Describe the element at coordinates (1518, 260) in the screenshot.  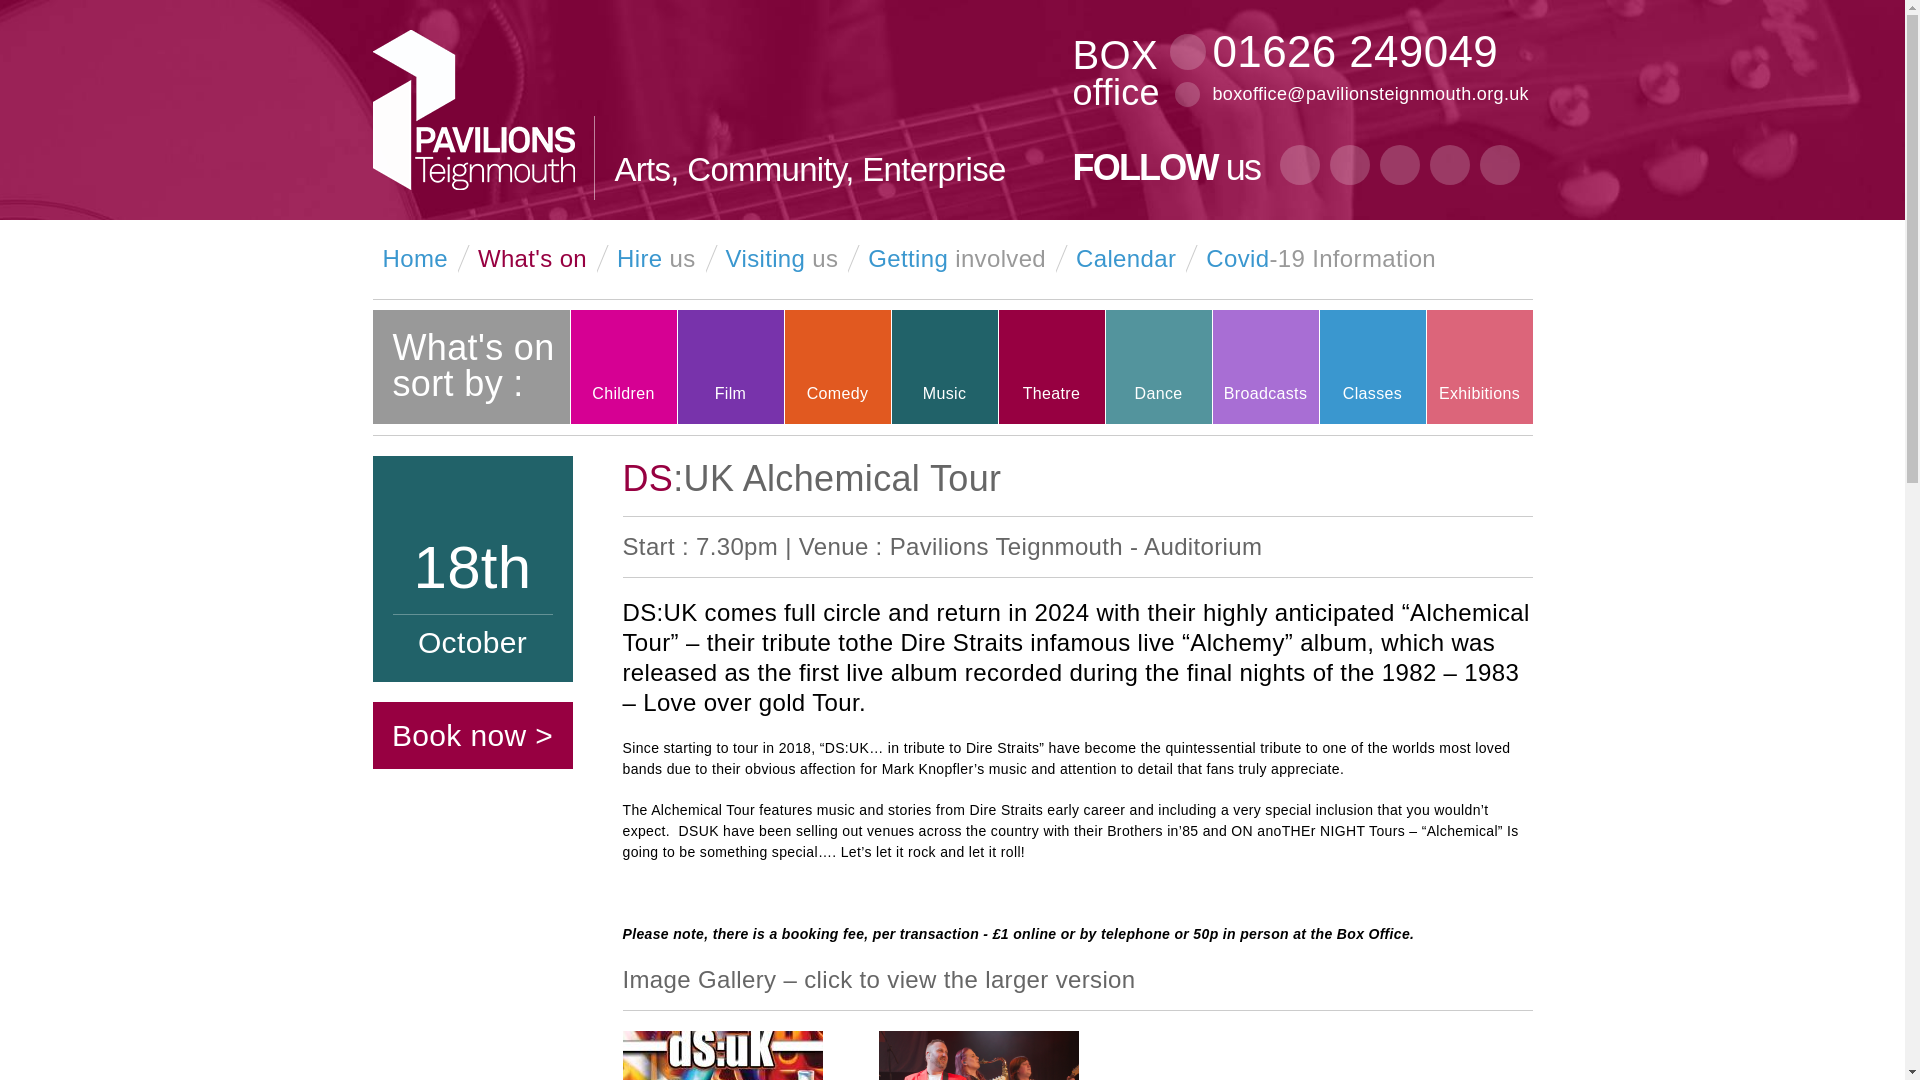
I see `Your account` at that location.